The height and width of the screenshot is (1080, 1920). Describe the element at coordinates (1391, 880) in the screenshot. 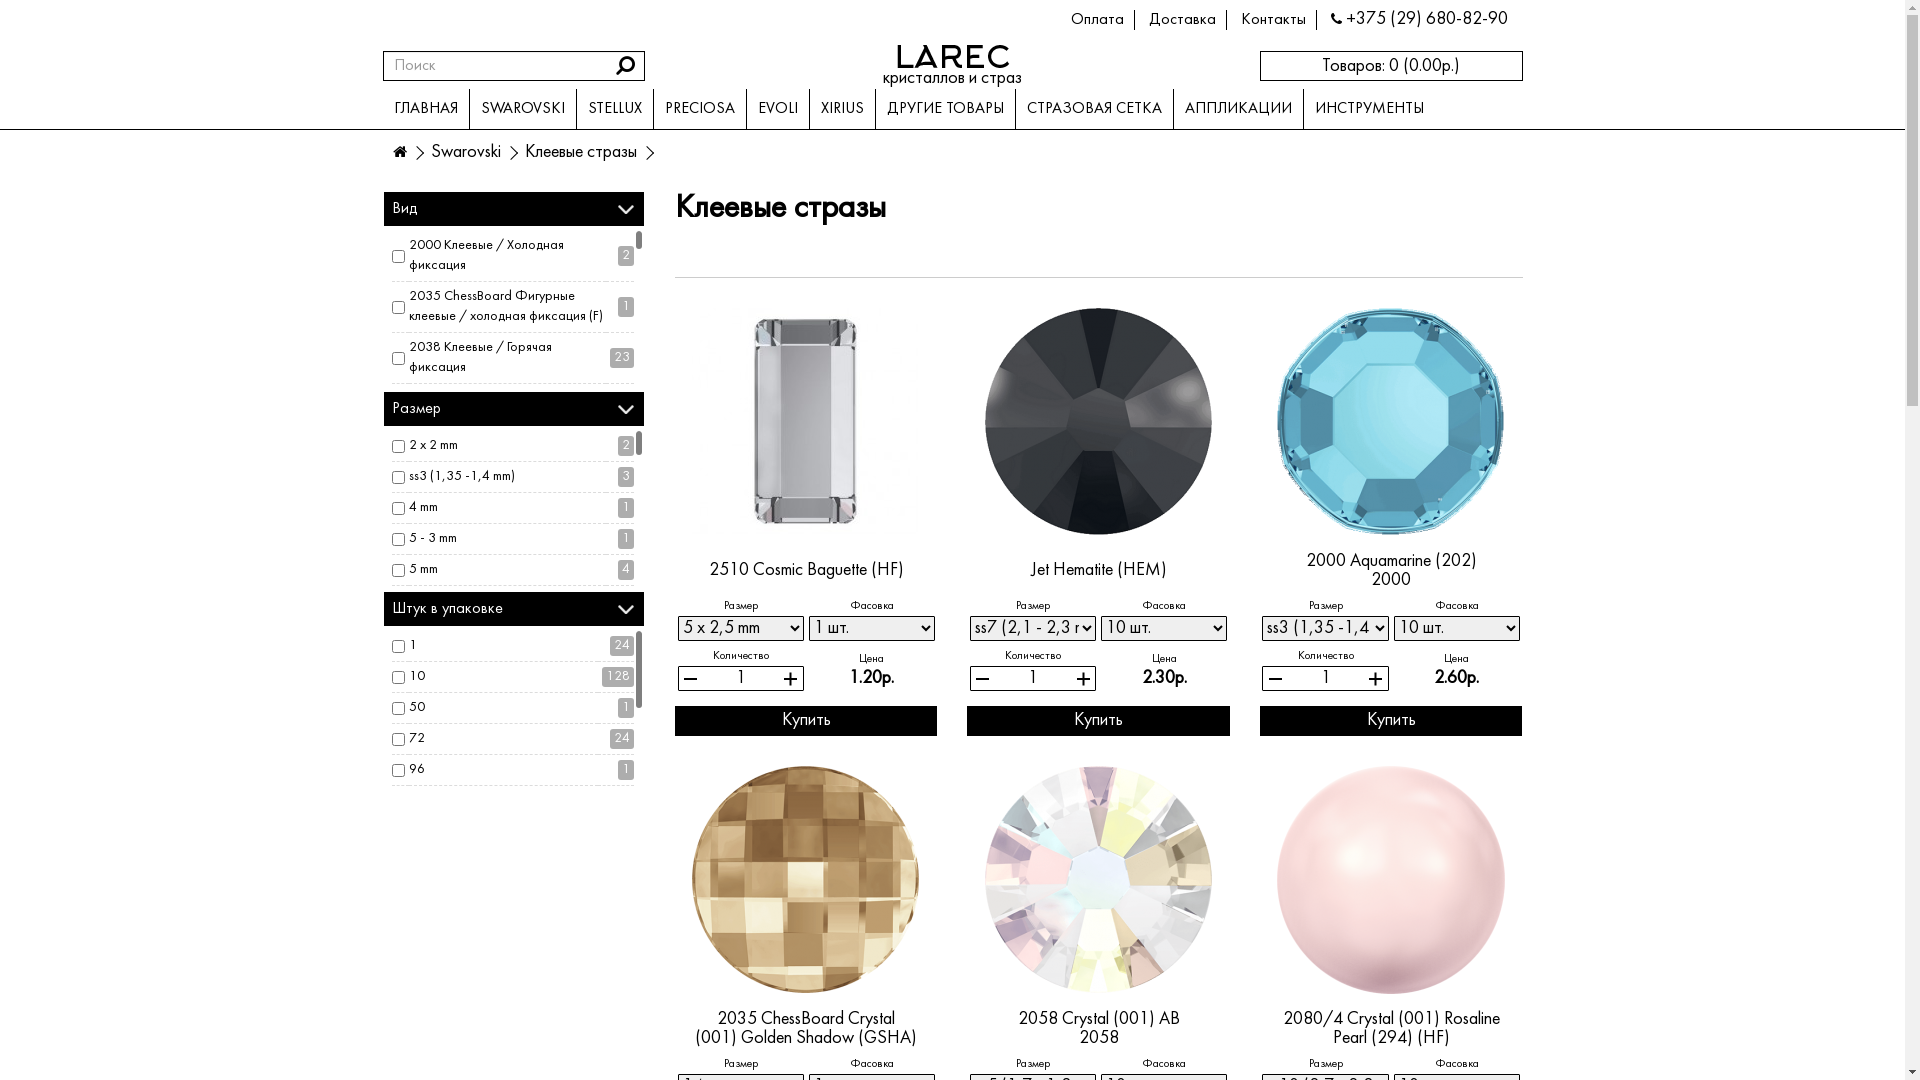

I see `2080/4 Crystal (001)  Rosaline Pearl (294) (HF)` at that location.